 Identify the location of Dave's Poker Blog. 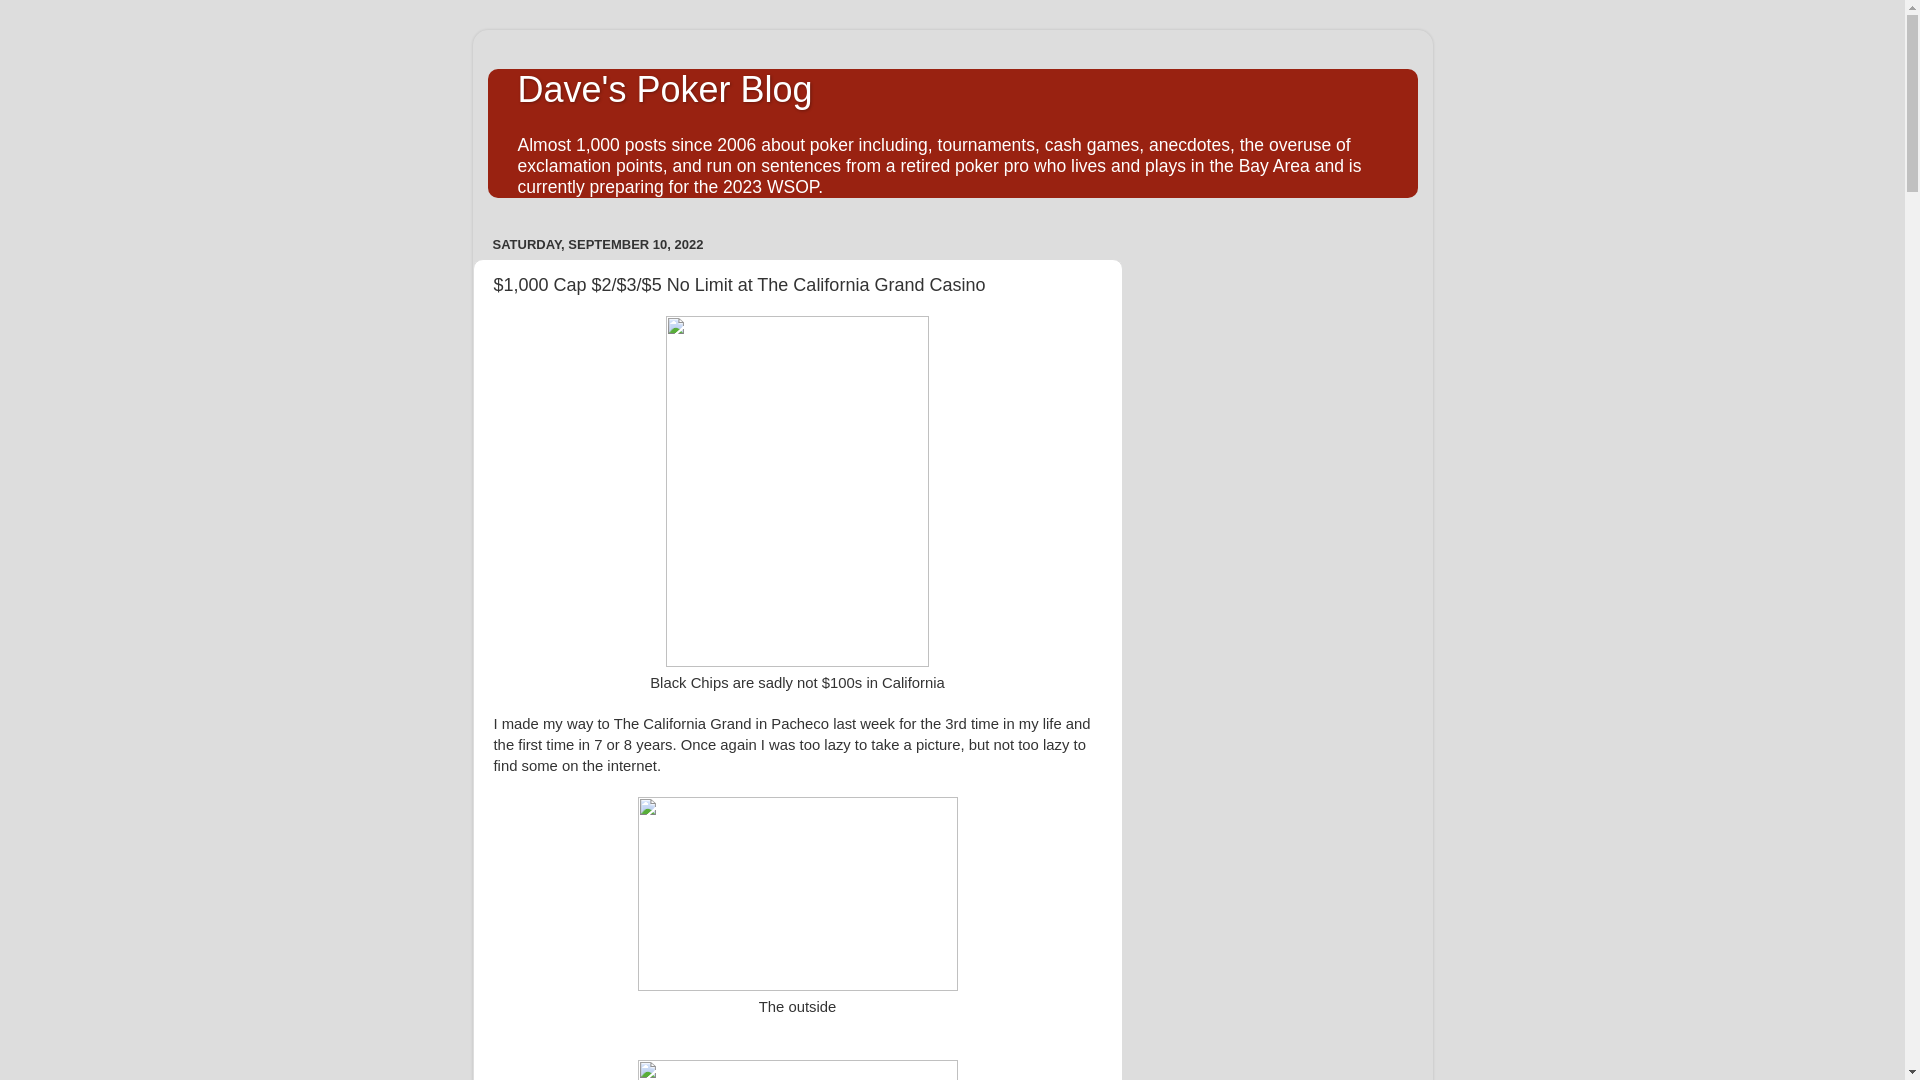
(665, 90).